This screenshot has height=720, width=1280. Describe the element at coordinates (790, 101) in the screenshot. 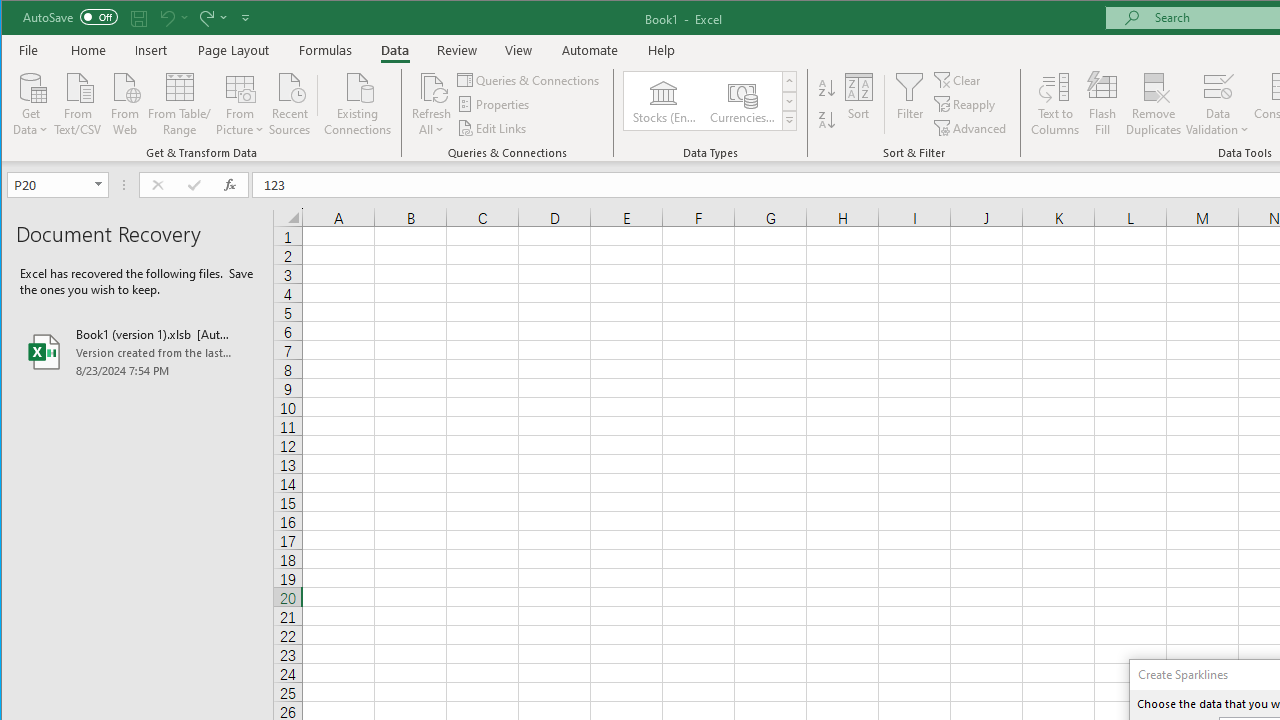

I see `Row Down` at that location.